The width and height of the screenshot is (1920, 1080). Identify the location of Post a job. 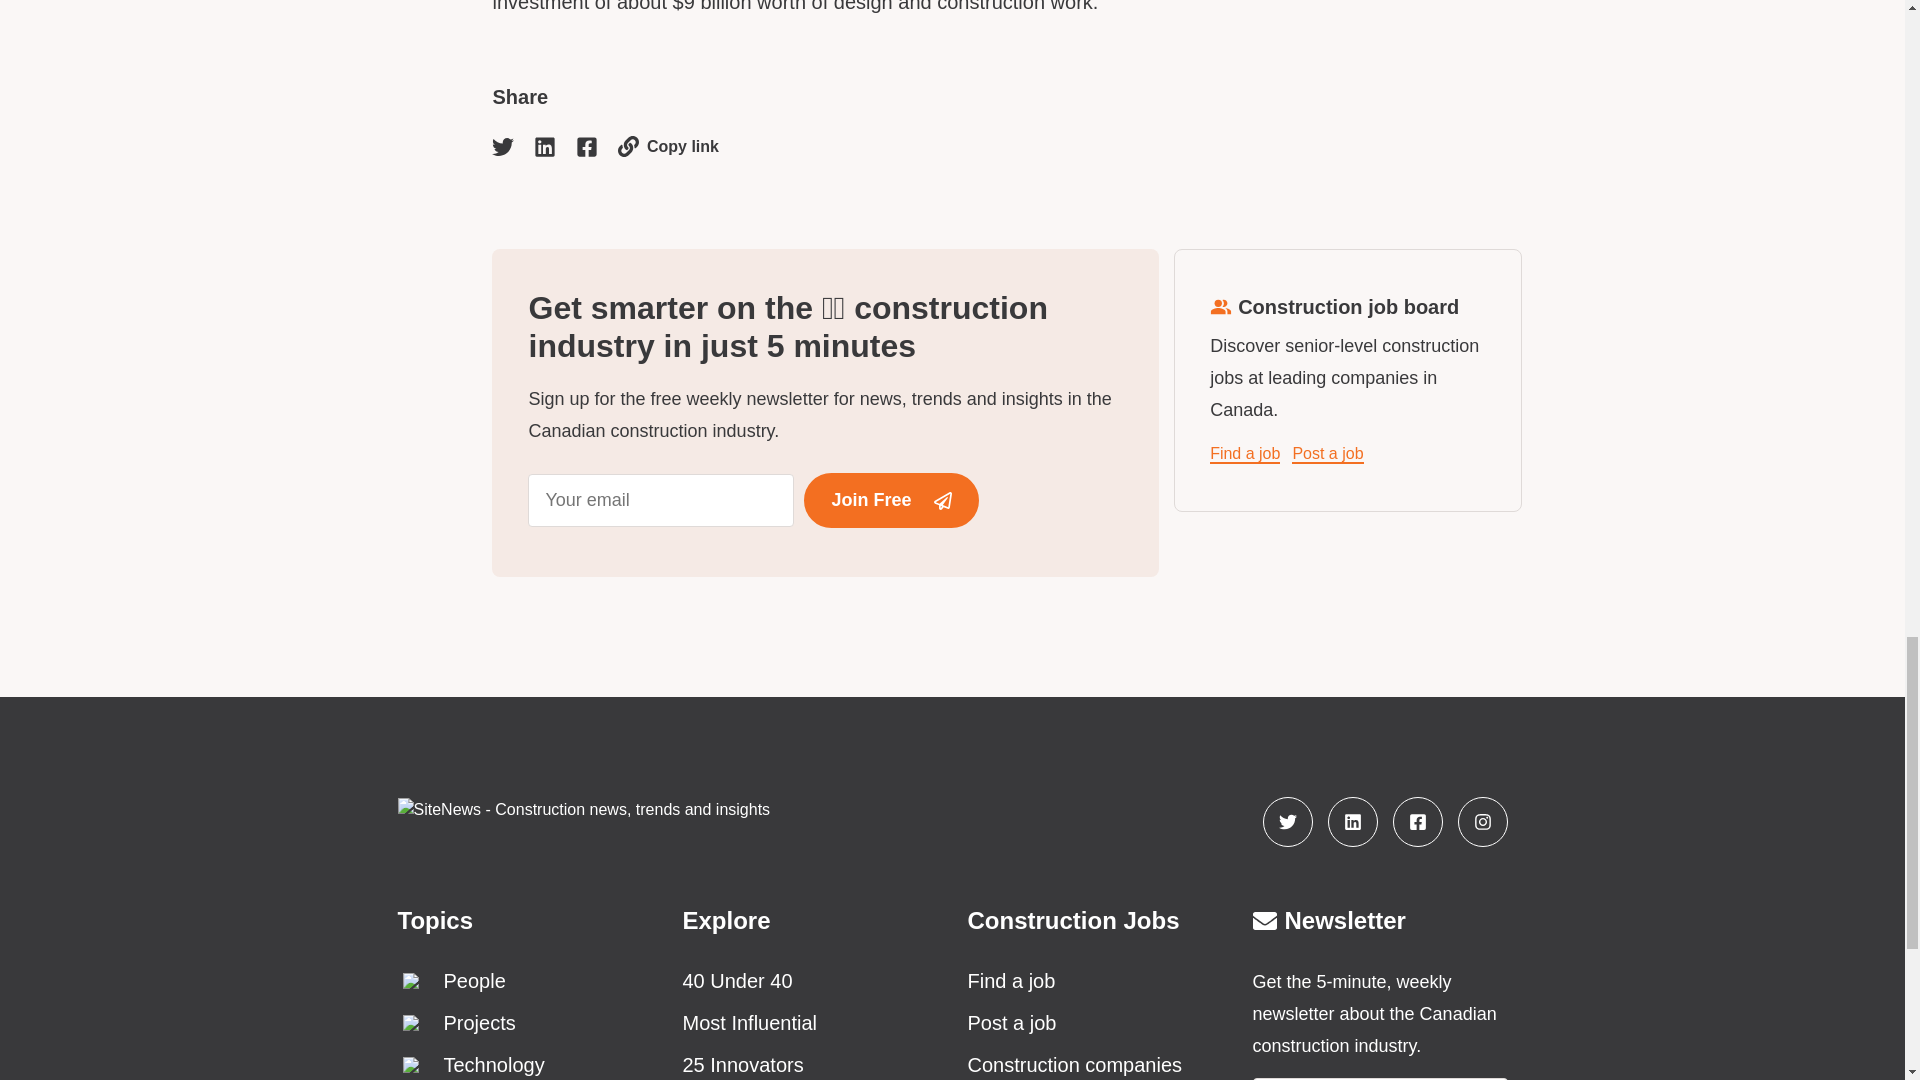
(1328, 454).